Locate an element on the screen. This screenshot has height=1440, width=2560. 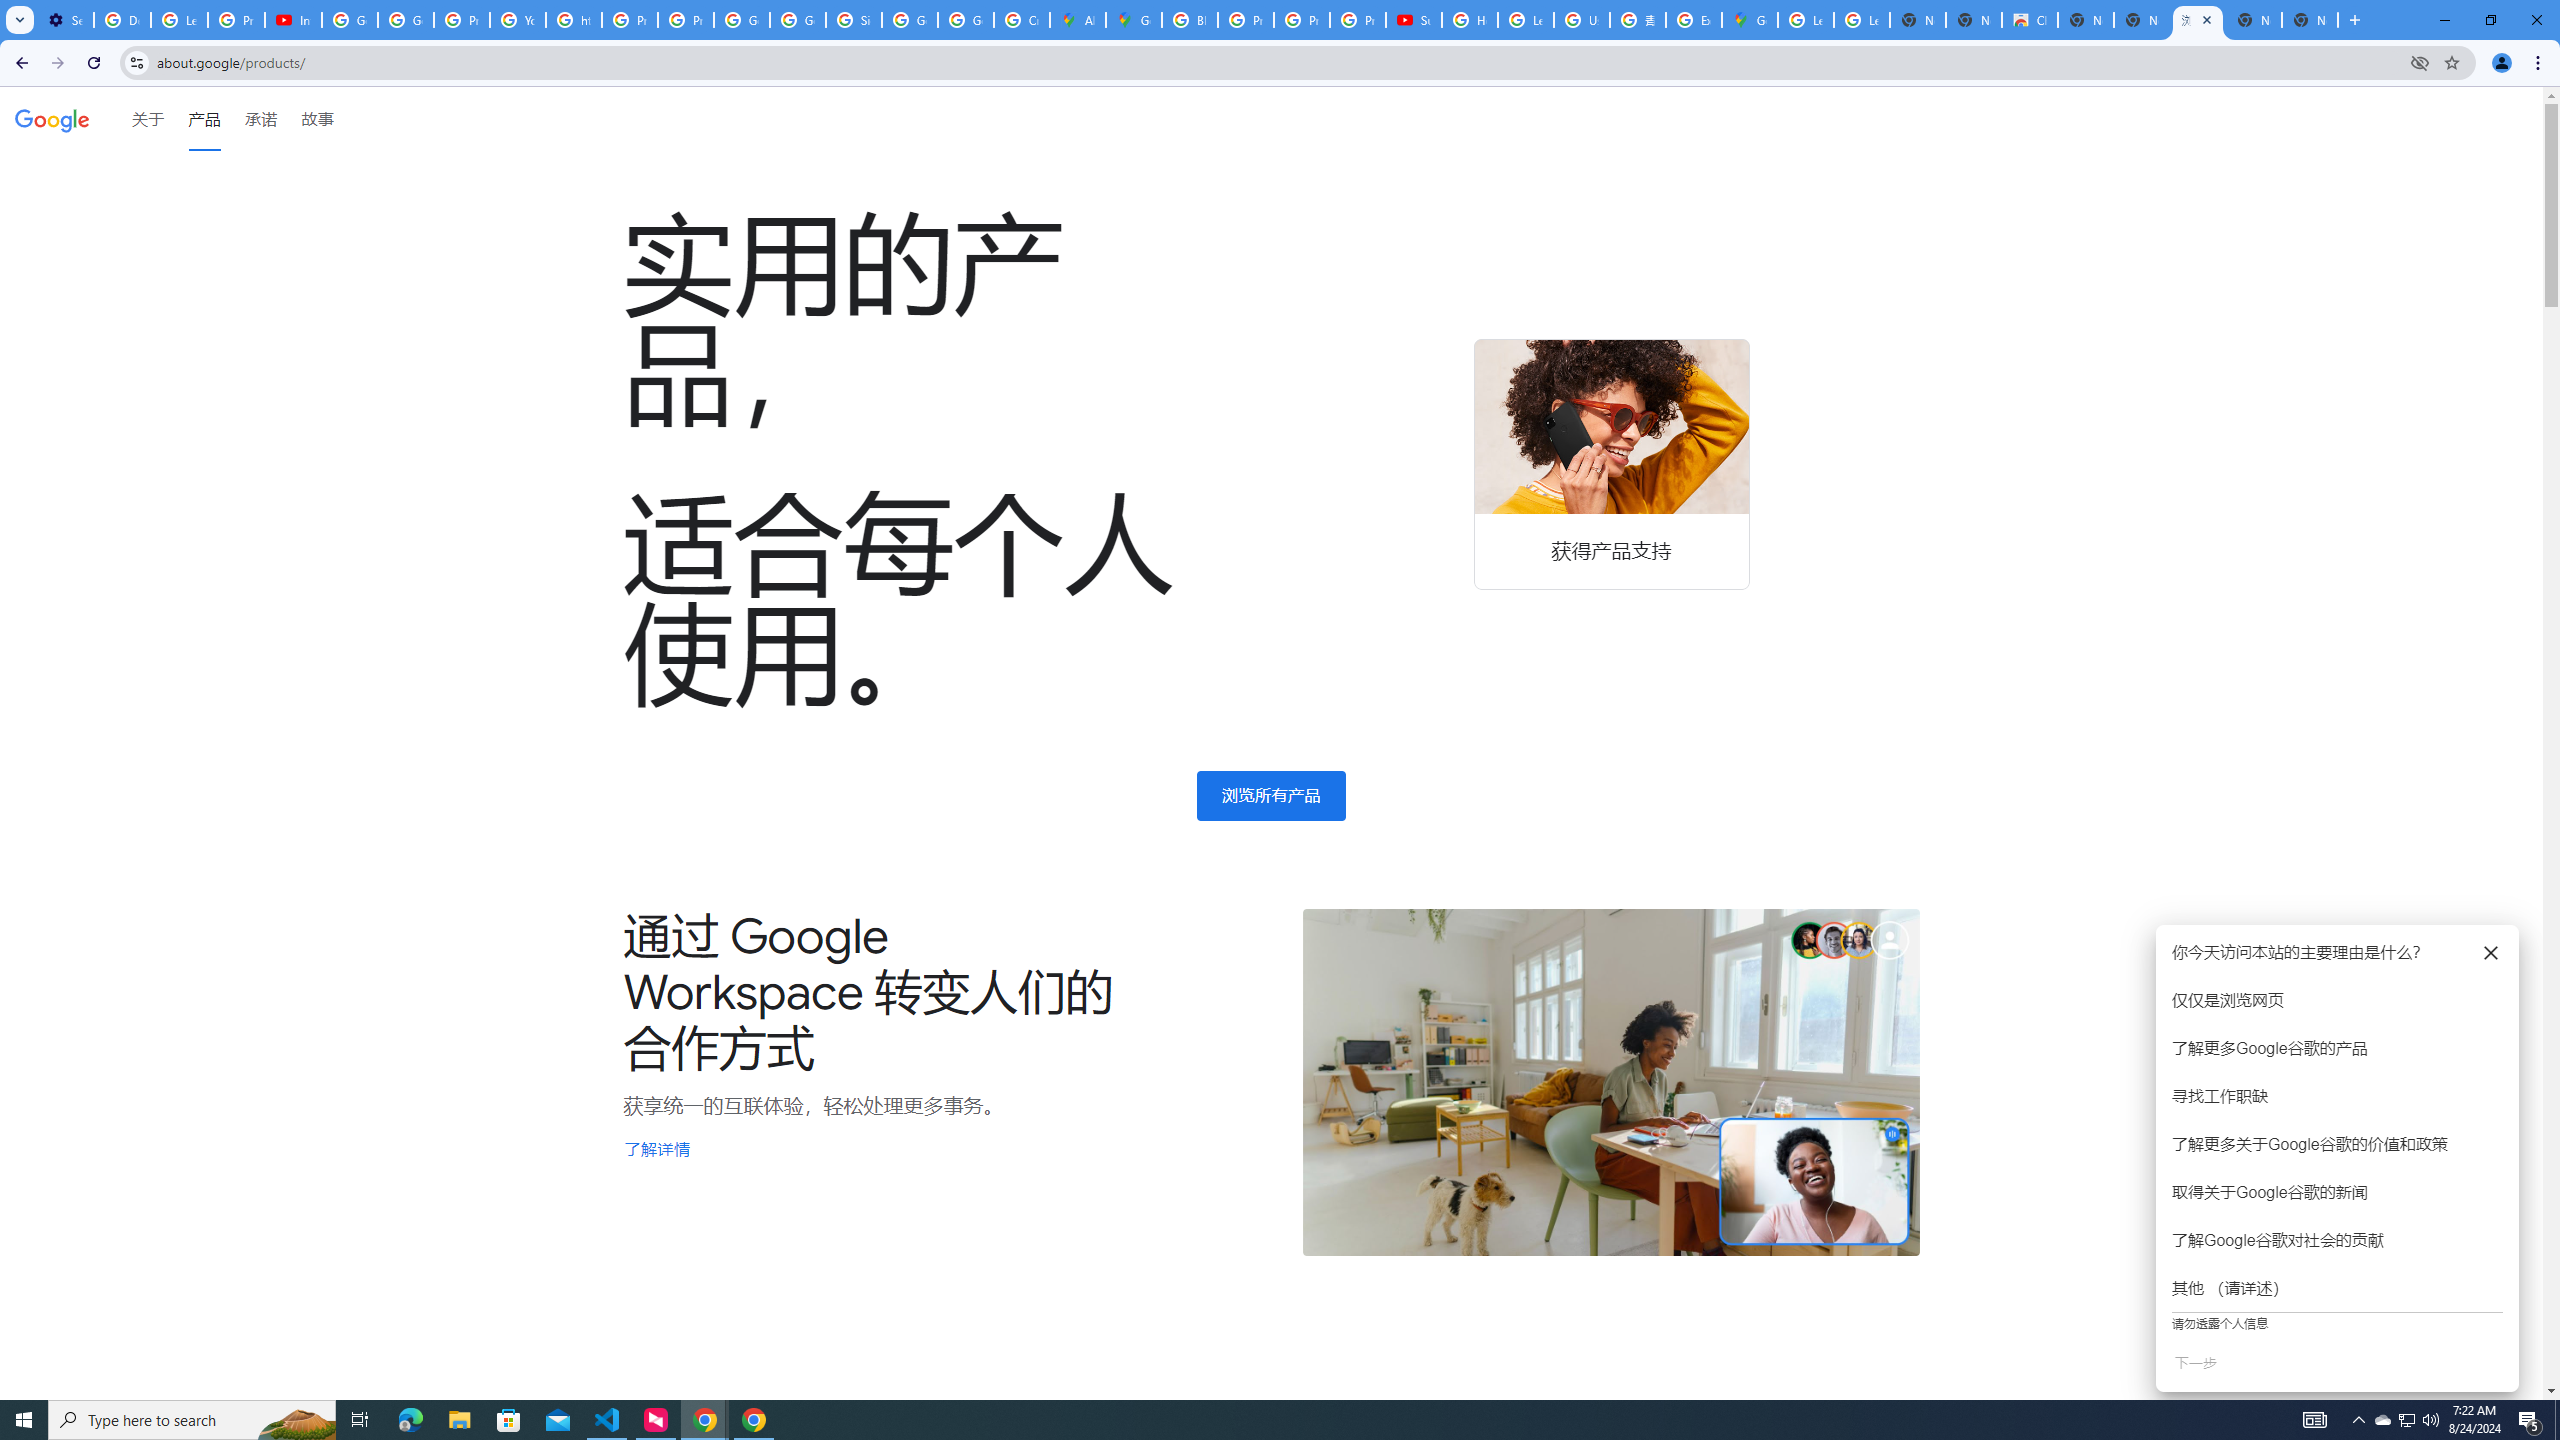
YouTube is located at coordinates (518, 20).